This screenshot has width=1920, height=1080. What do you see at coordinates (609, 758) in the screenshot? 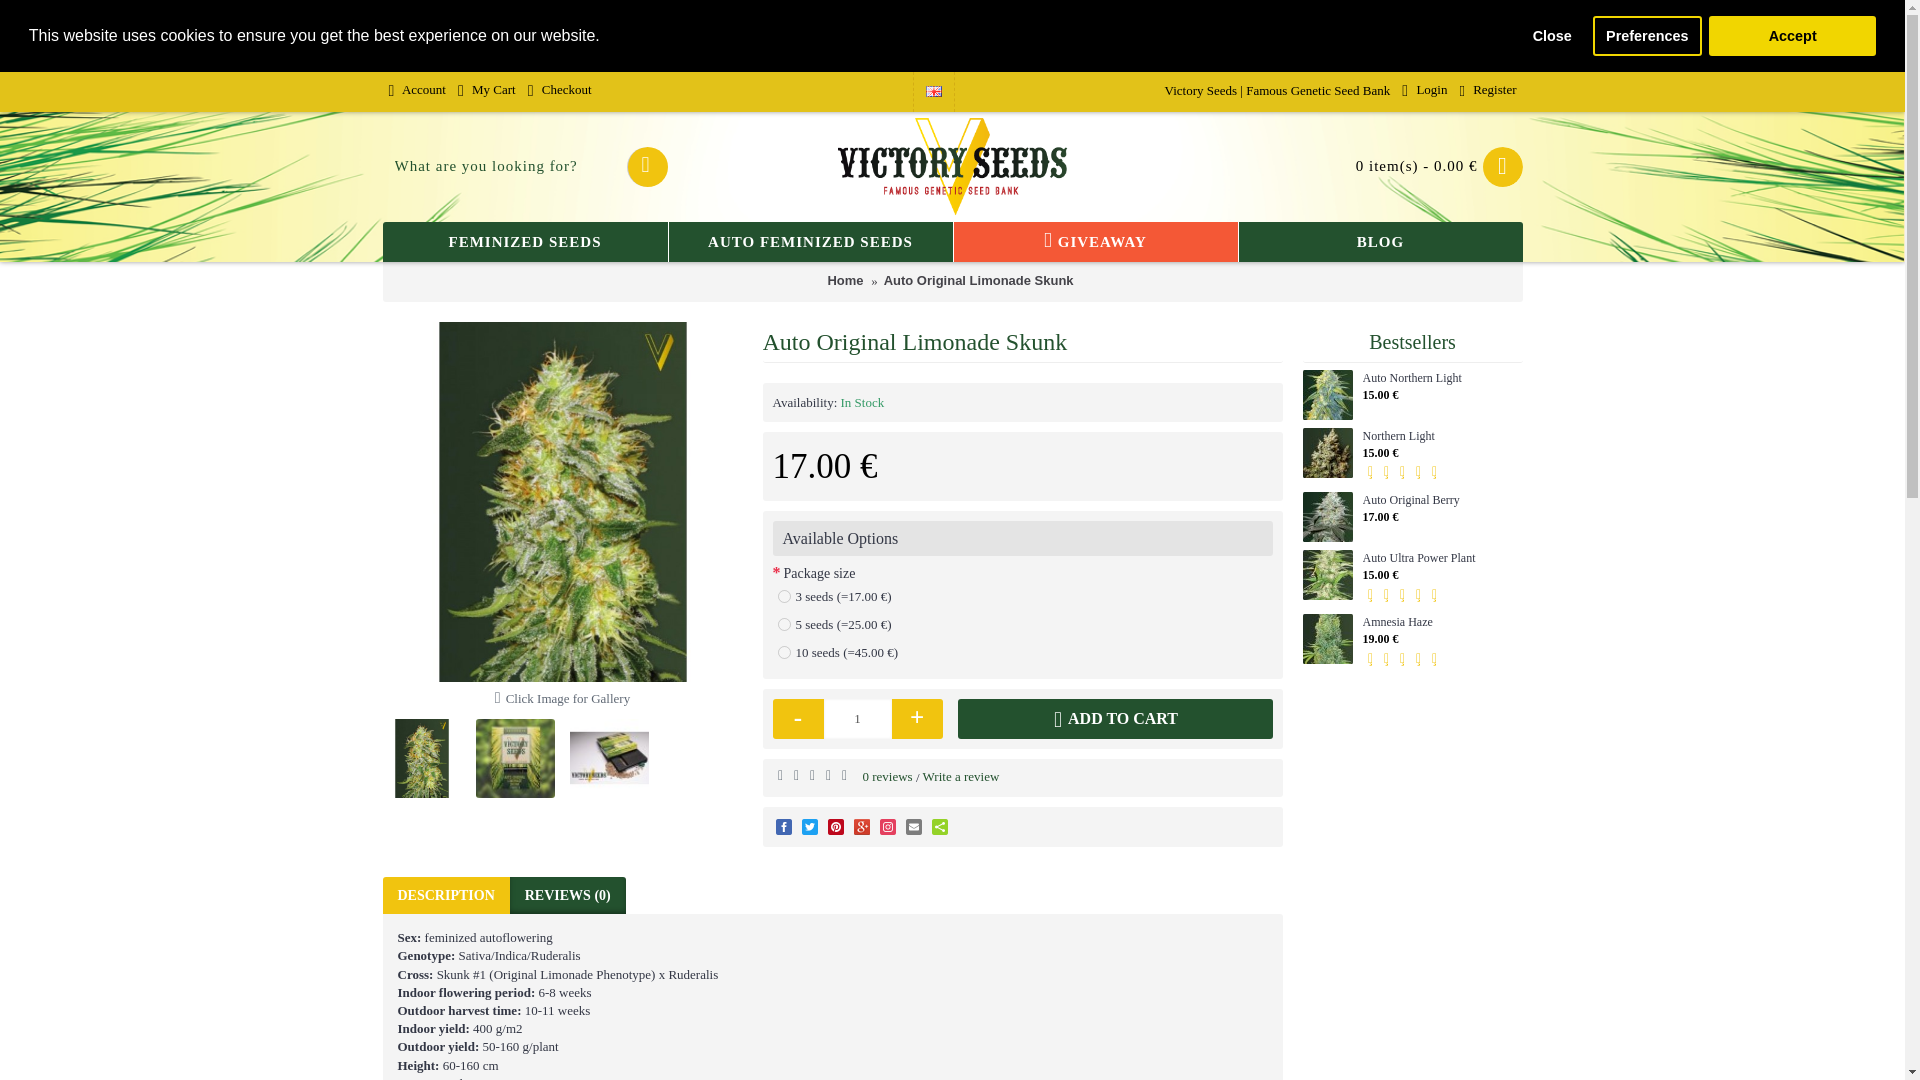
I see `Auto Original Limonade Skunk` at bounding box center [609, 758].